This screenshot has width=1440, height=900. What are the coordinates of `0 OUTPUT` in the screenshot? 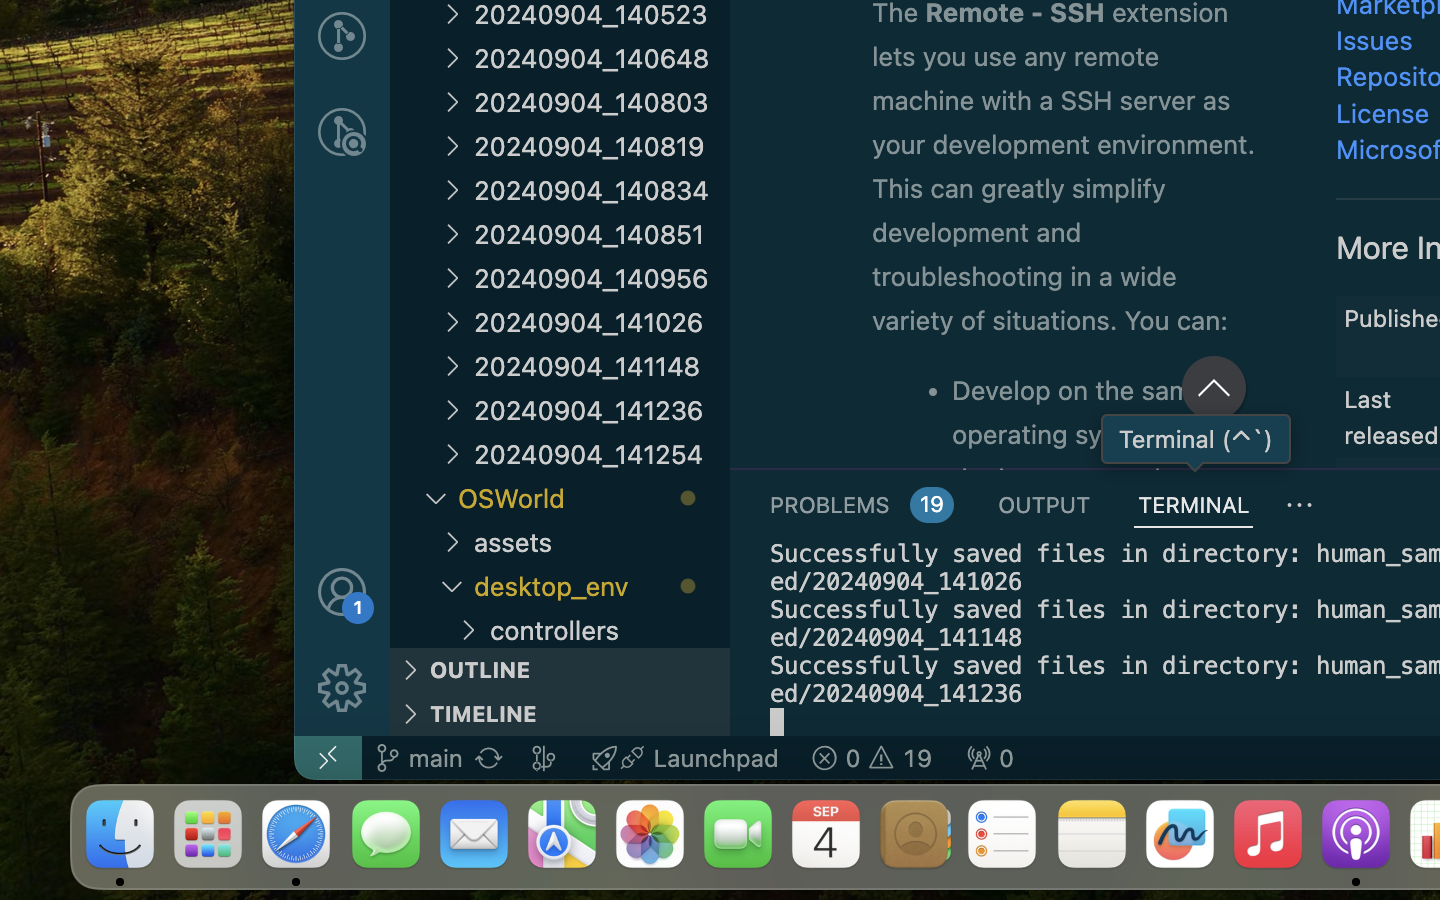 It's located at (1045, 504).